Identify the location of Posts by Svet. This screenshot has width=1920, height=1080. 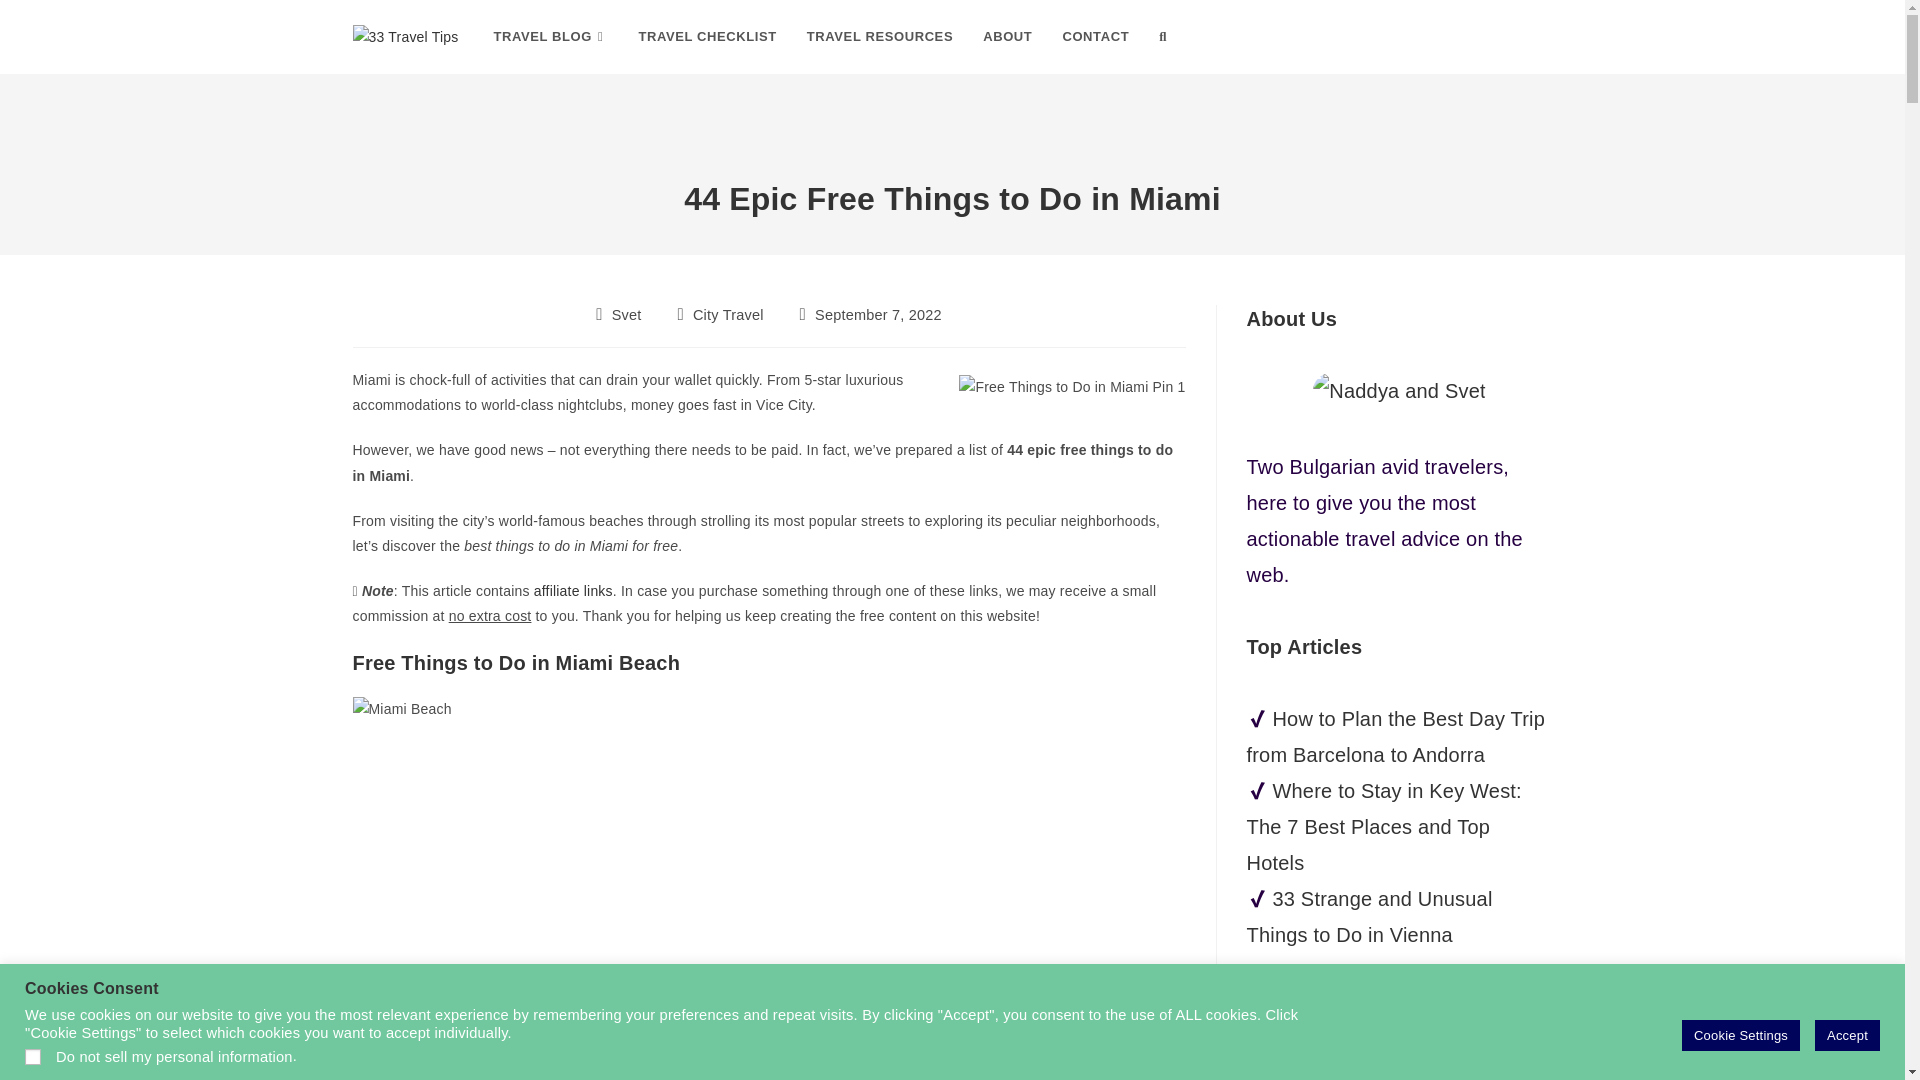
(626, 314).